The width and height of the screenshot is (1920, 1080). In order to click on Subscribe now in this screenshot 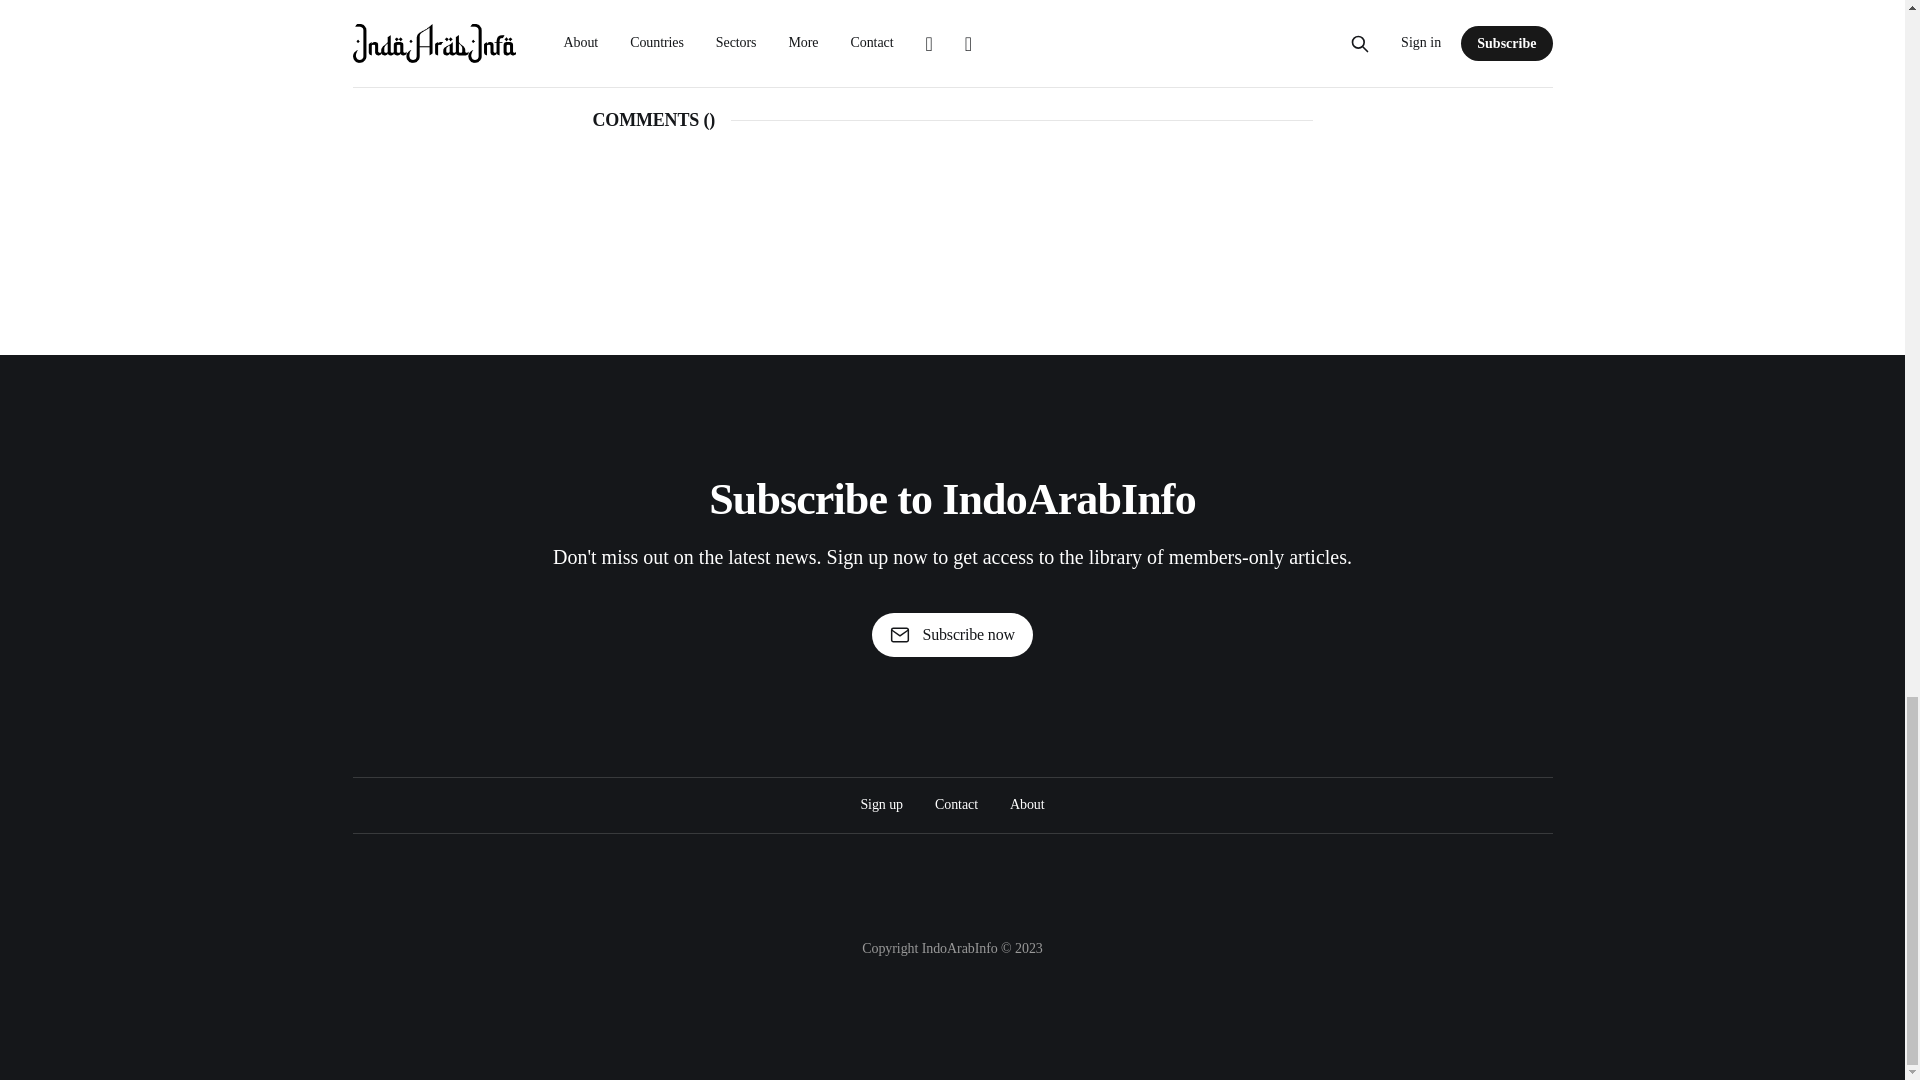, I will do `click(952, 634)`.